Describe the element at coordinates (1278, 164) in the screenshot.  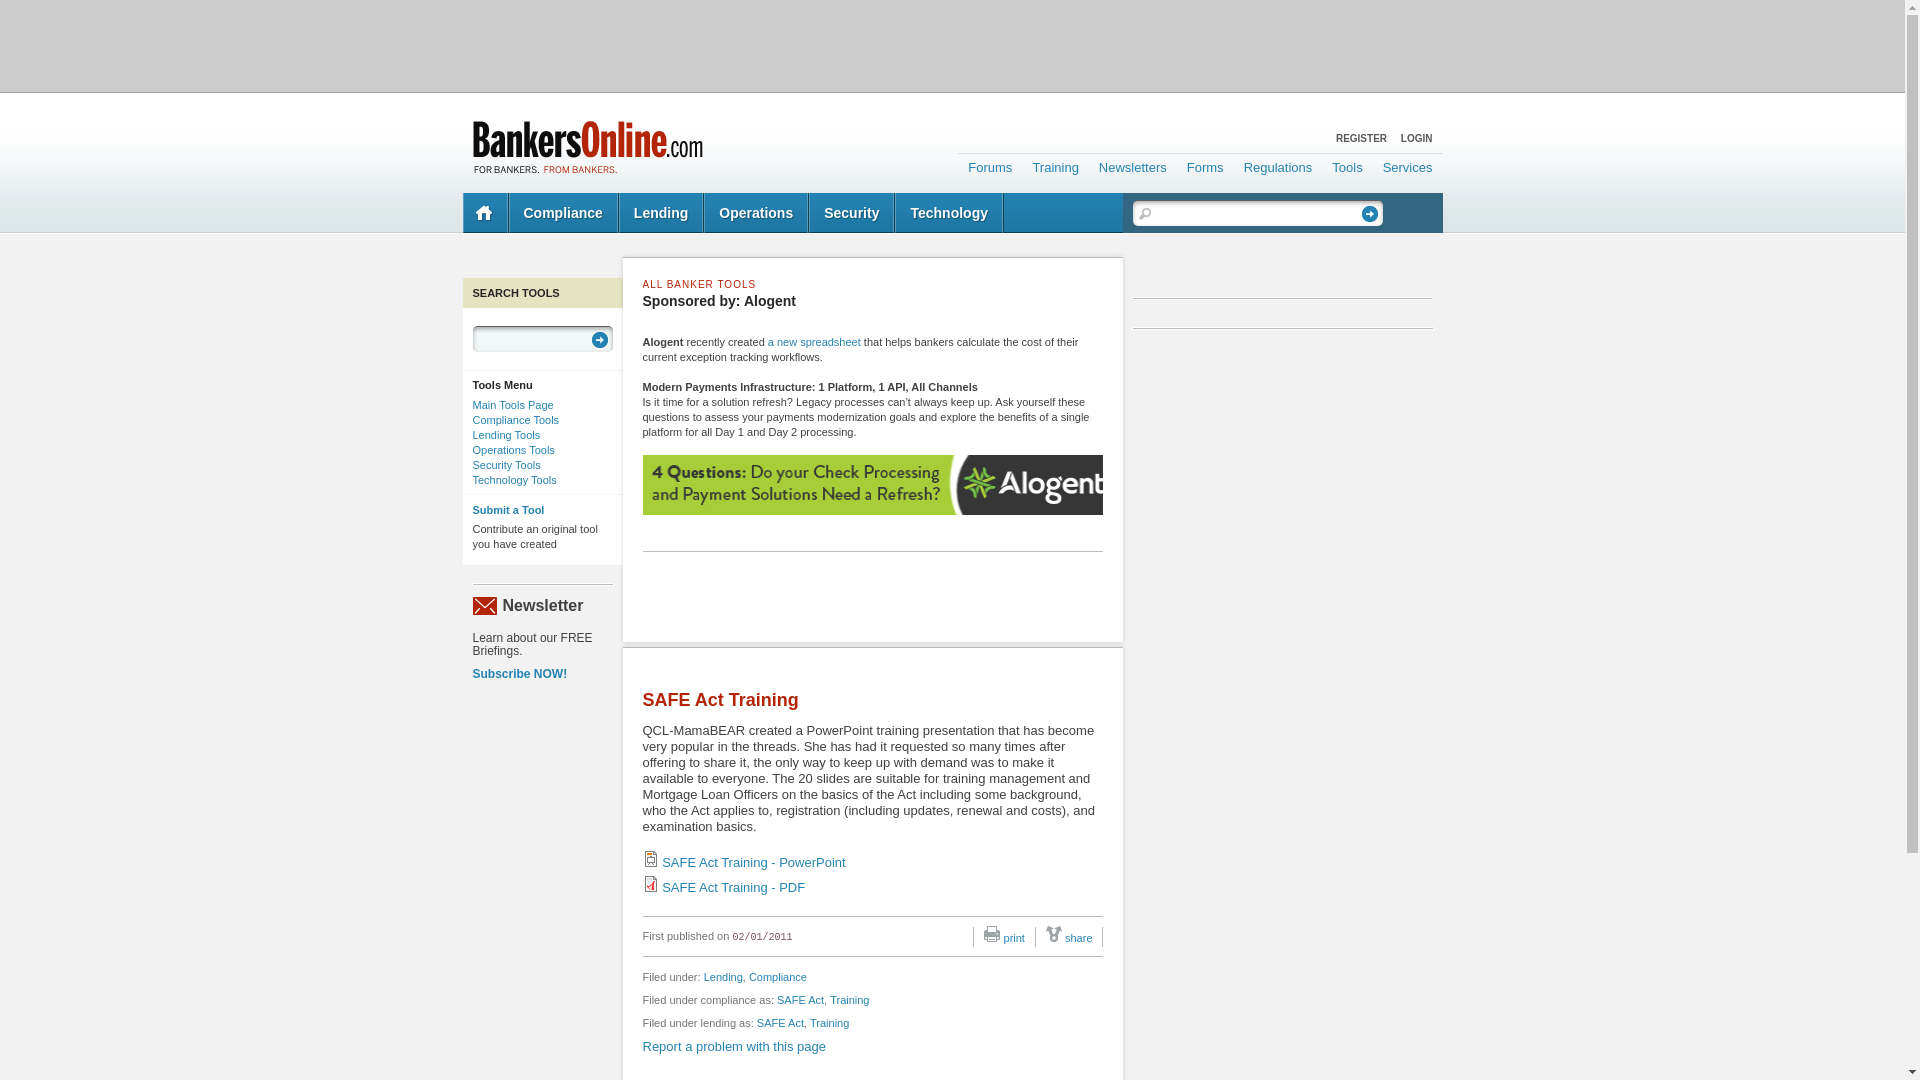
I see `Regulations` at that location.